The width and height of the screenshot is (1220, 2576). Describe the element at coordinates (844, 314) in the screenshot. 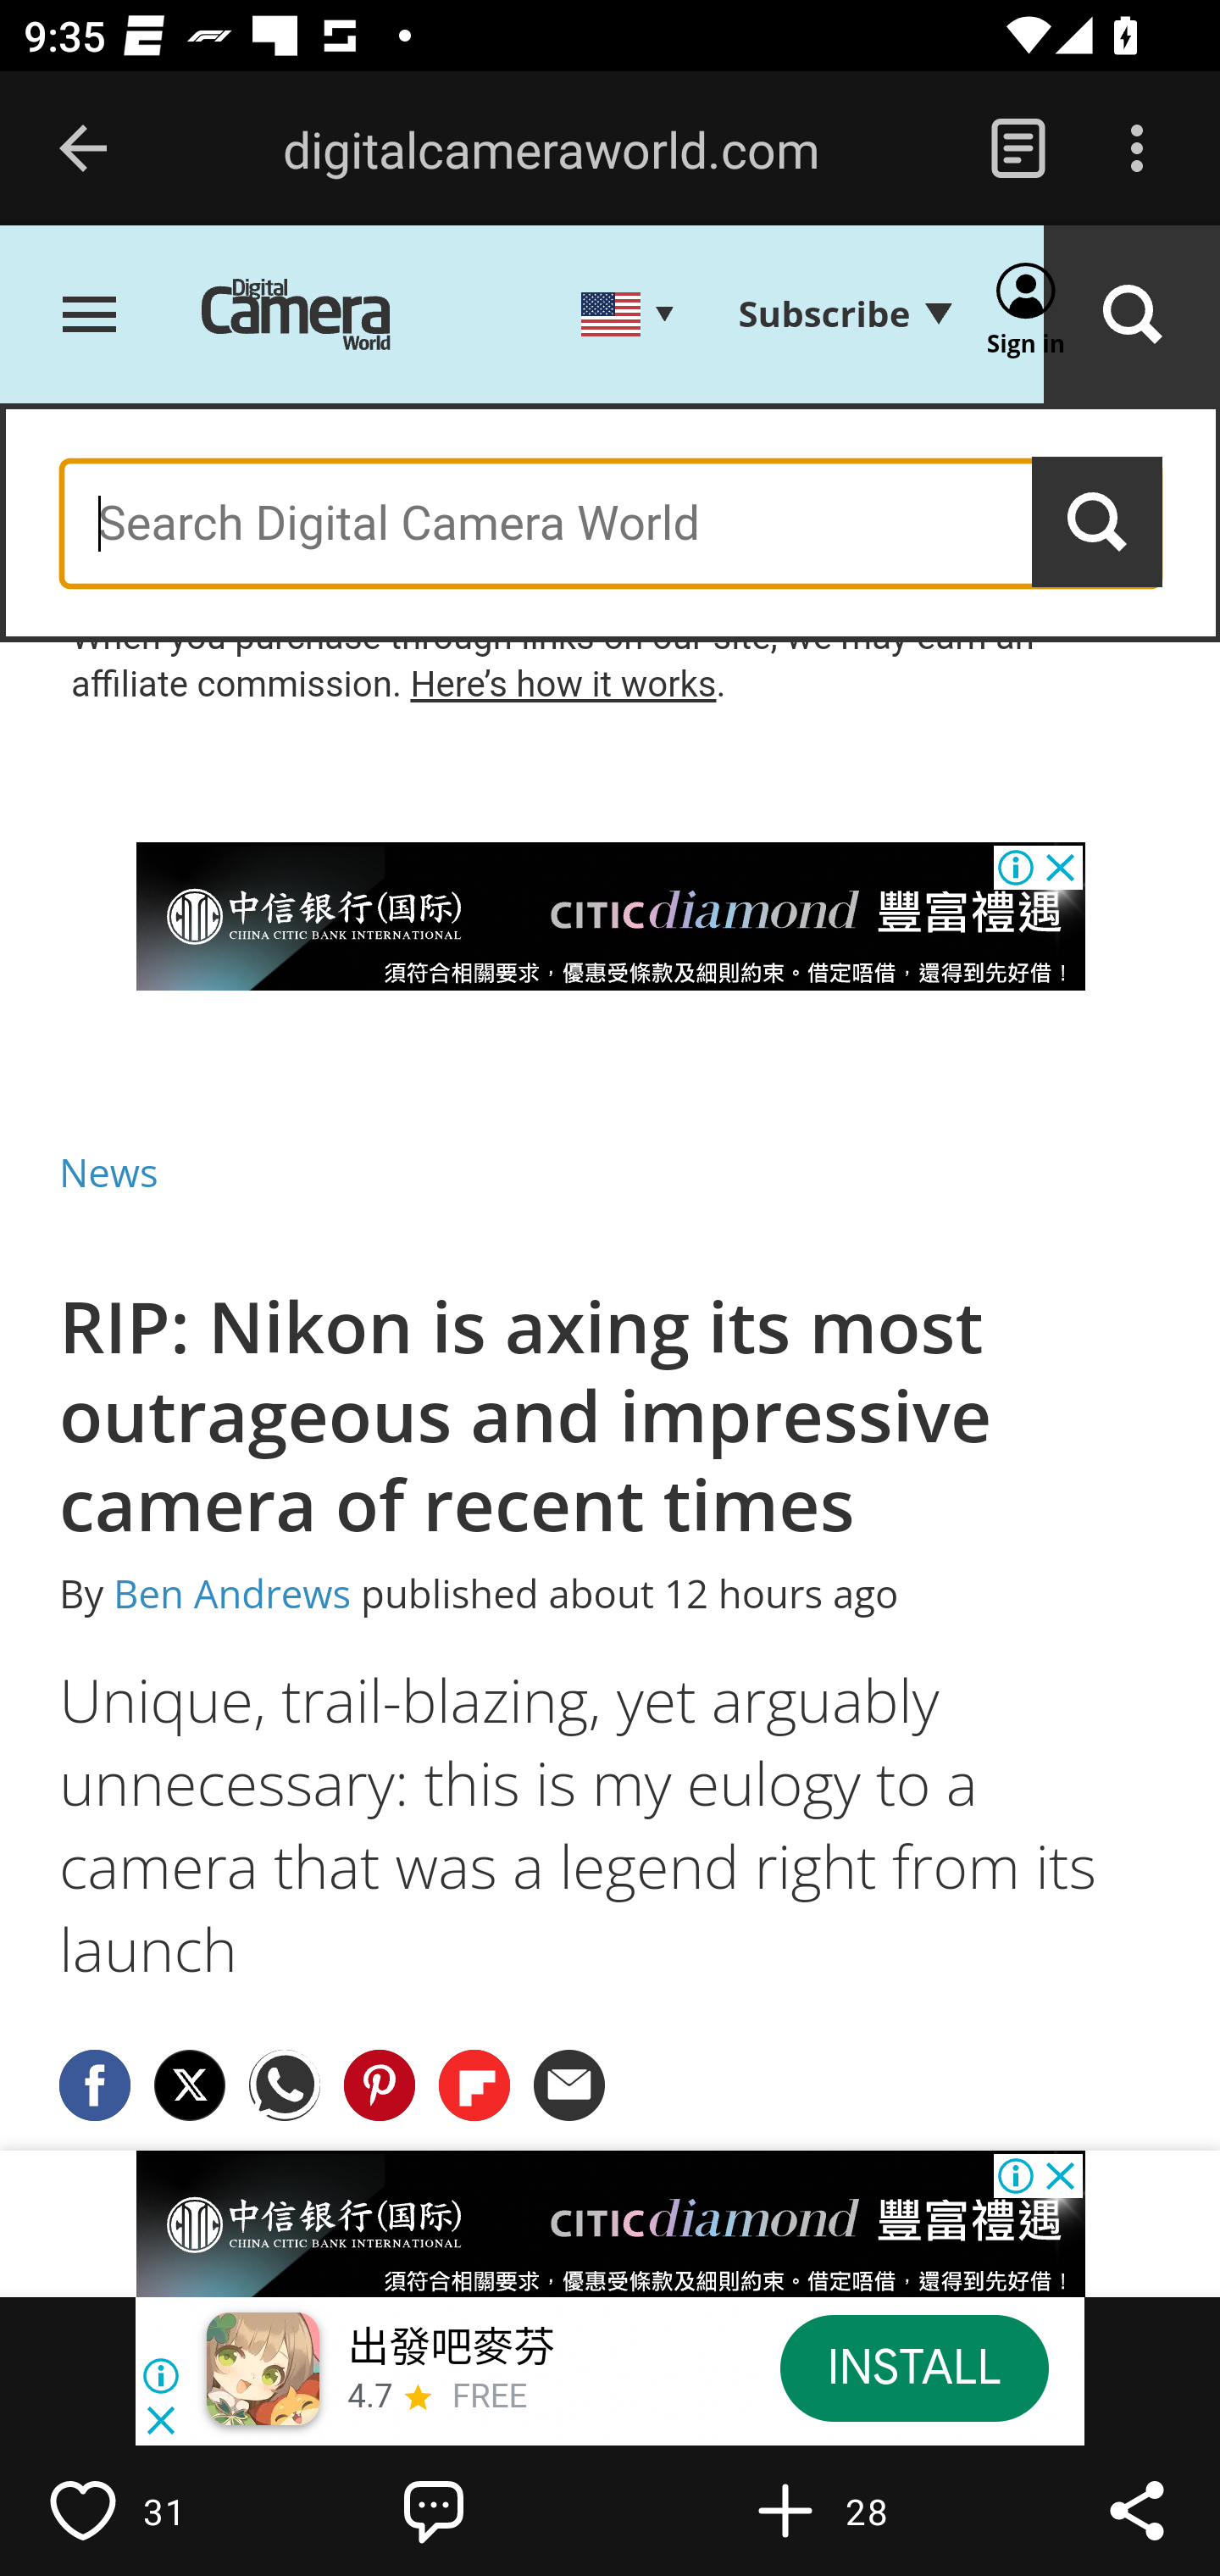

I see `Subscribe` at that location.